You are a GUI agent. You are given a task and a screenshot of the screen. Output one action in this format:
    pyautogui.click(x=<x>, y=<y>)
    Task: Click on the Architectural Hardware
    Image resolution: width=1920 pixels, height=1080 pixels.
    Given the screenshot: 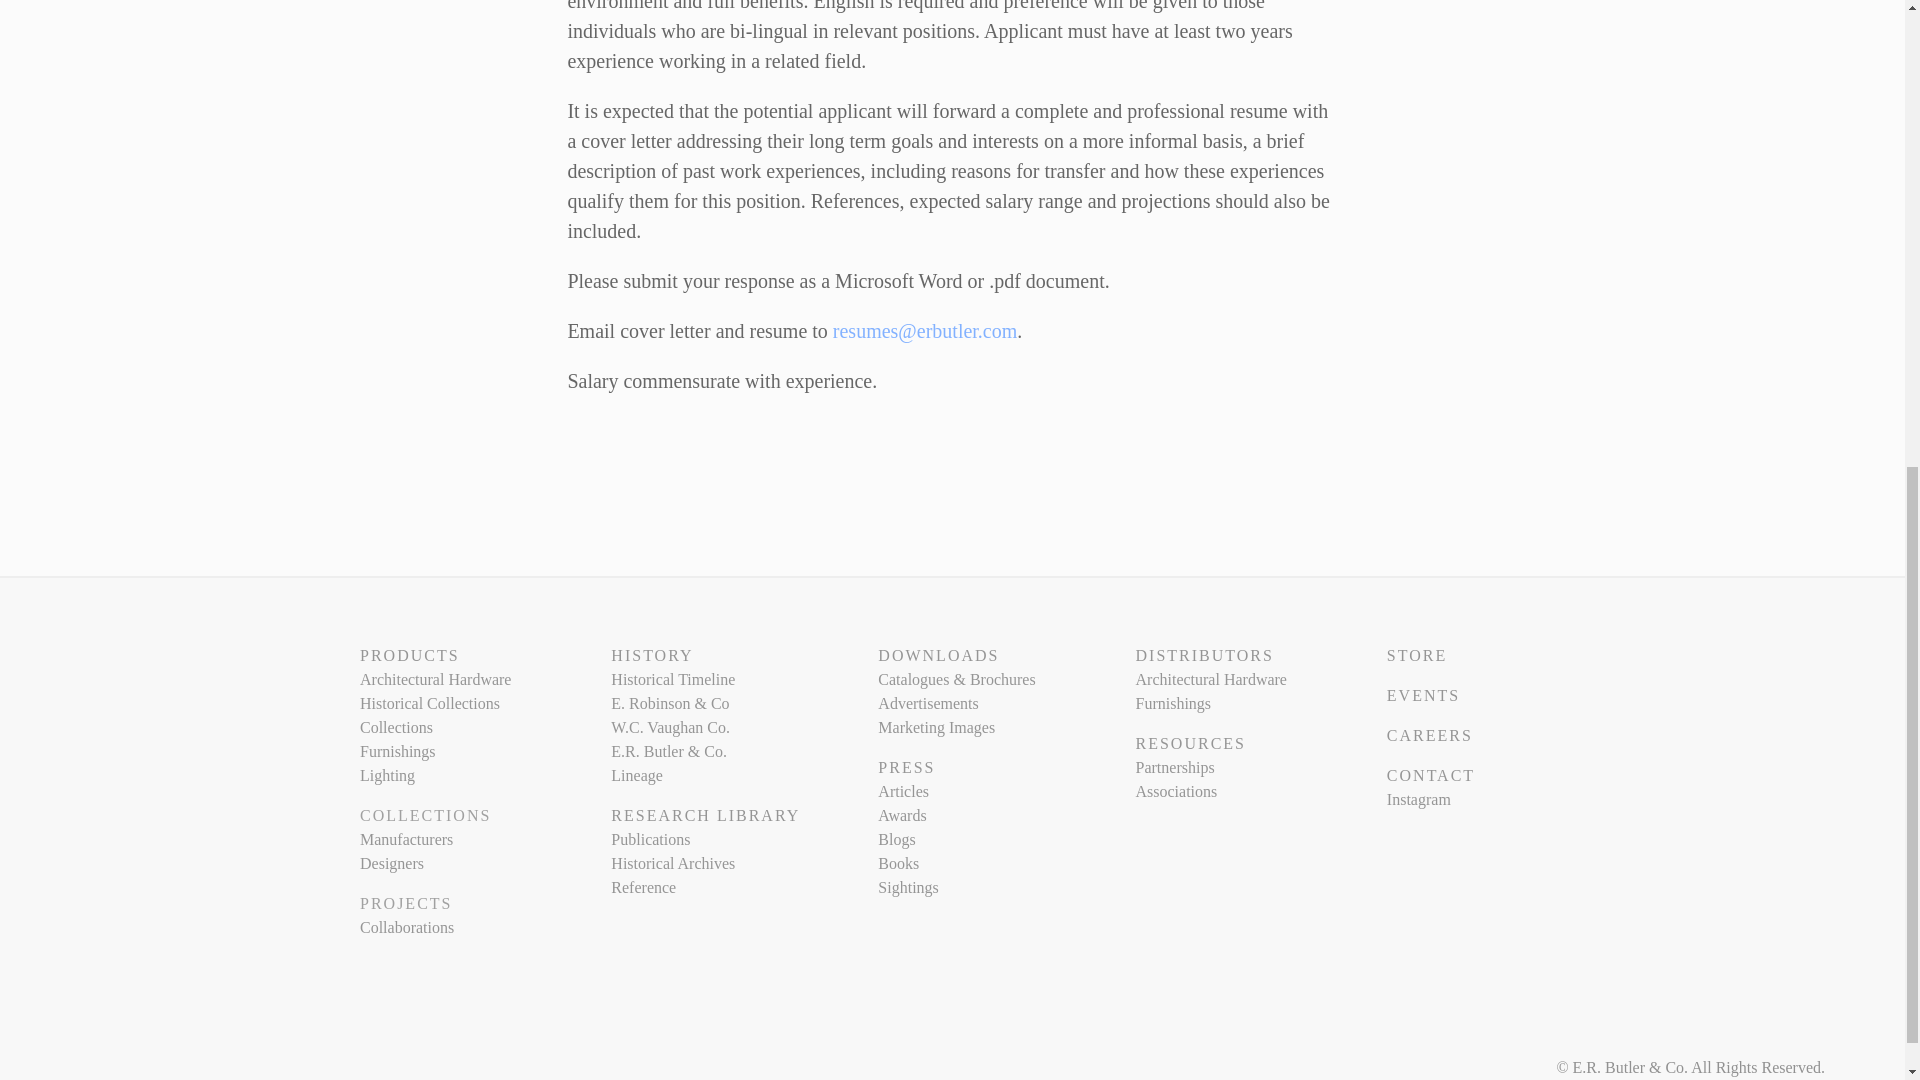 What is the action you would take?
    pyautogui.click(x=435, y=678)
    